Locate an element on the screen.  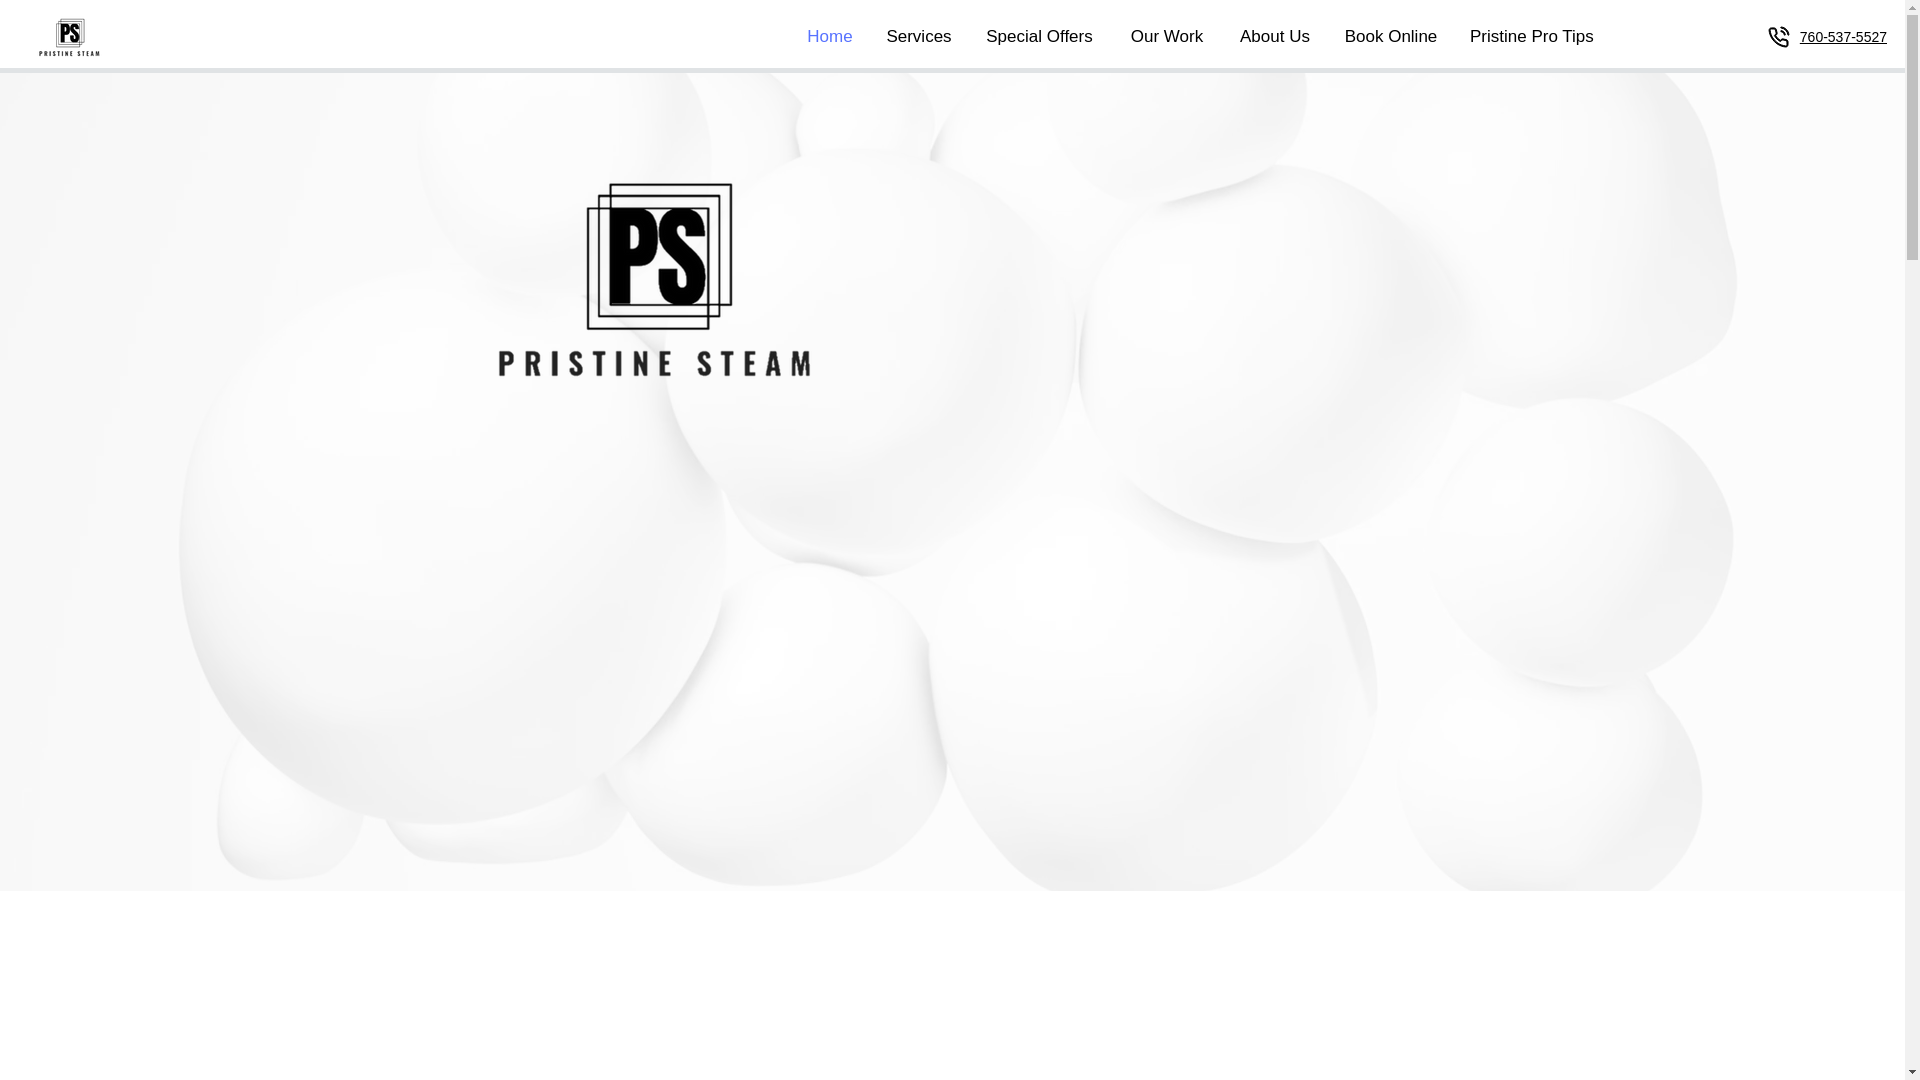
Services is located at coordinates (918, 36).